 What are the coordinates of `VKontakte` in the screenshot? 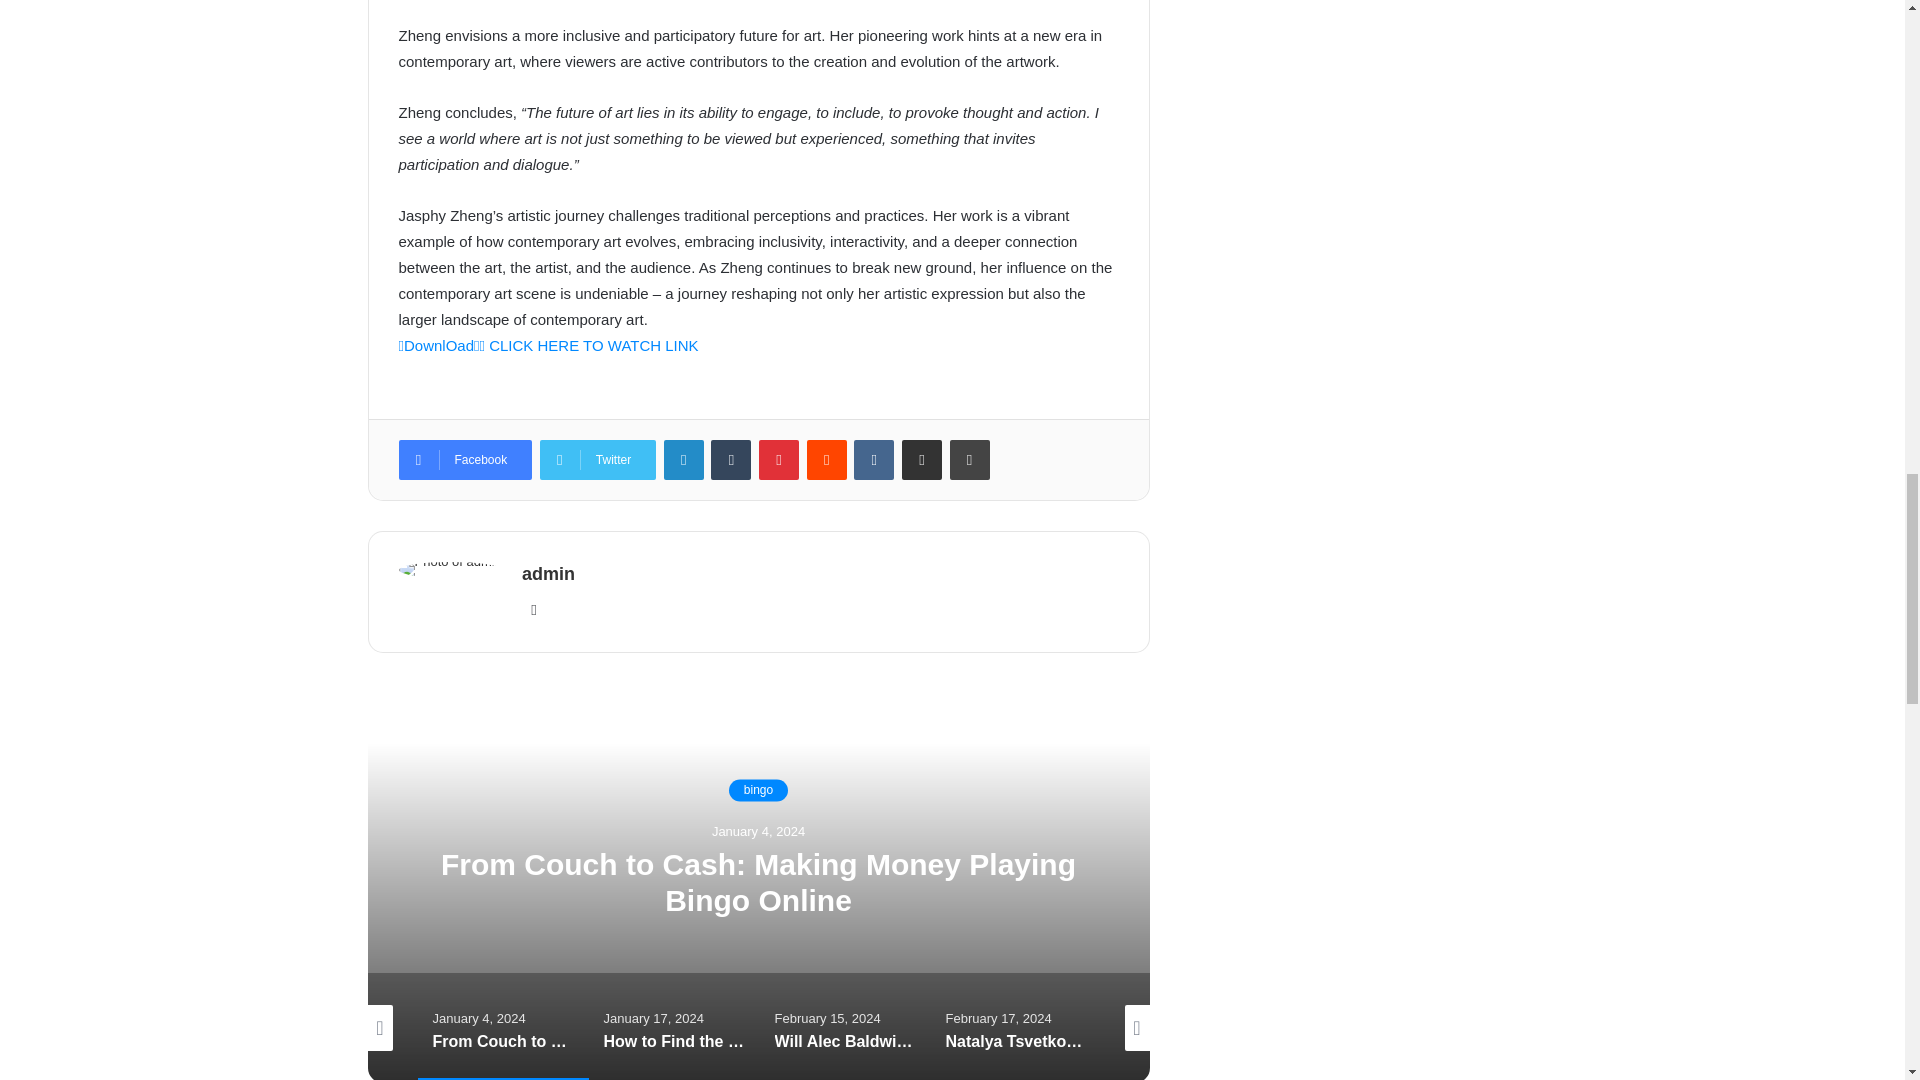 It's located at (874, 459).